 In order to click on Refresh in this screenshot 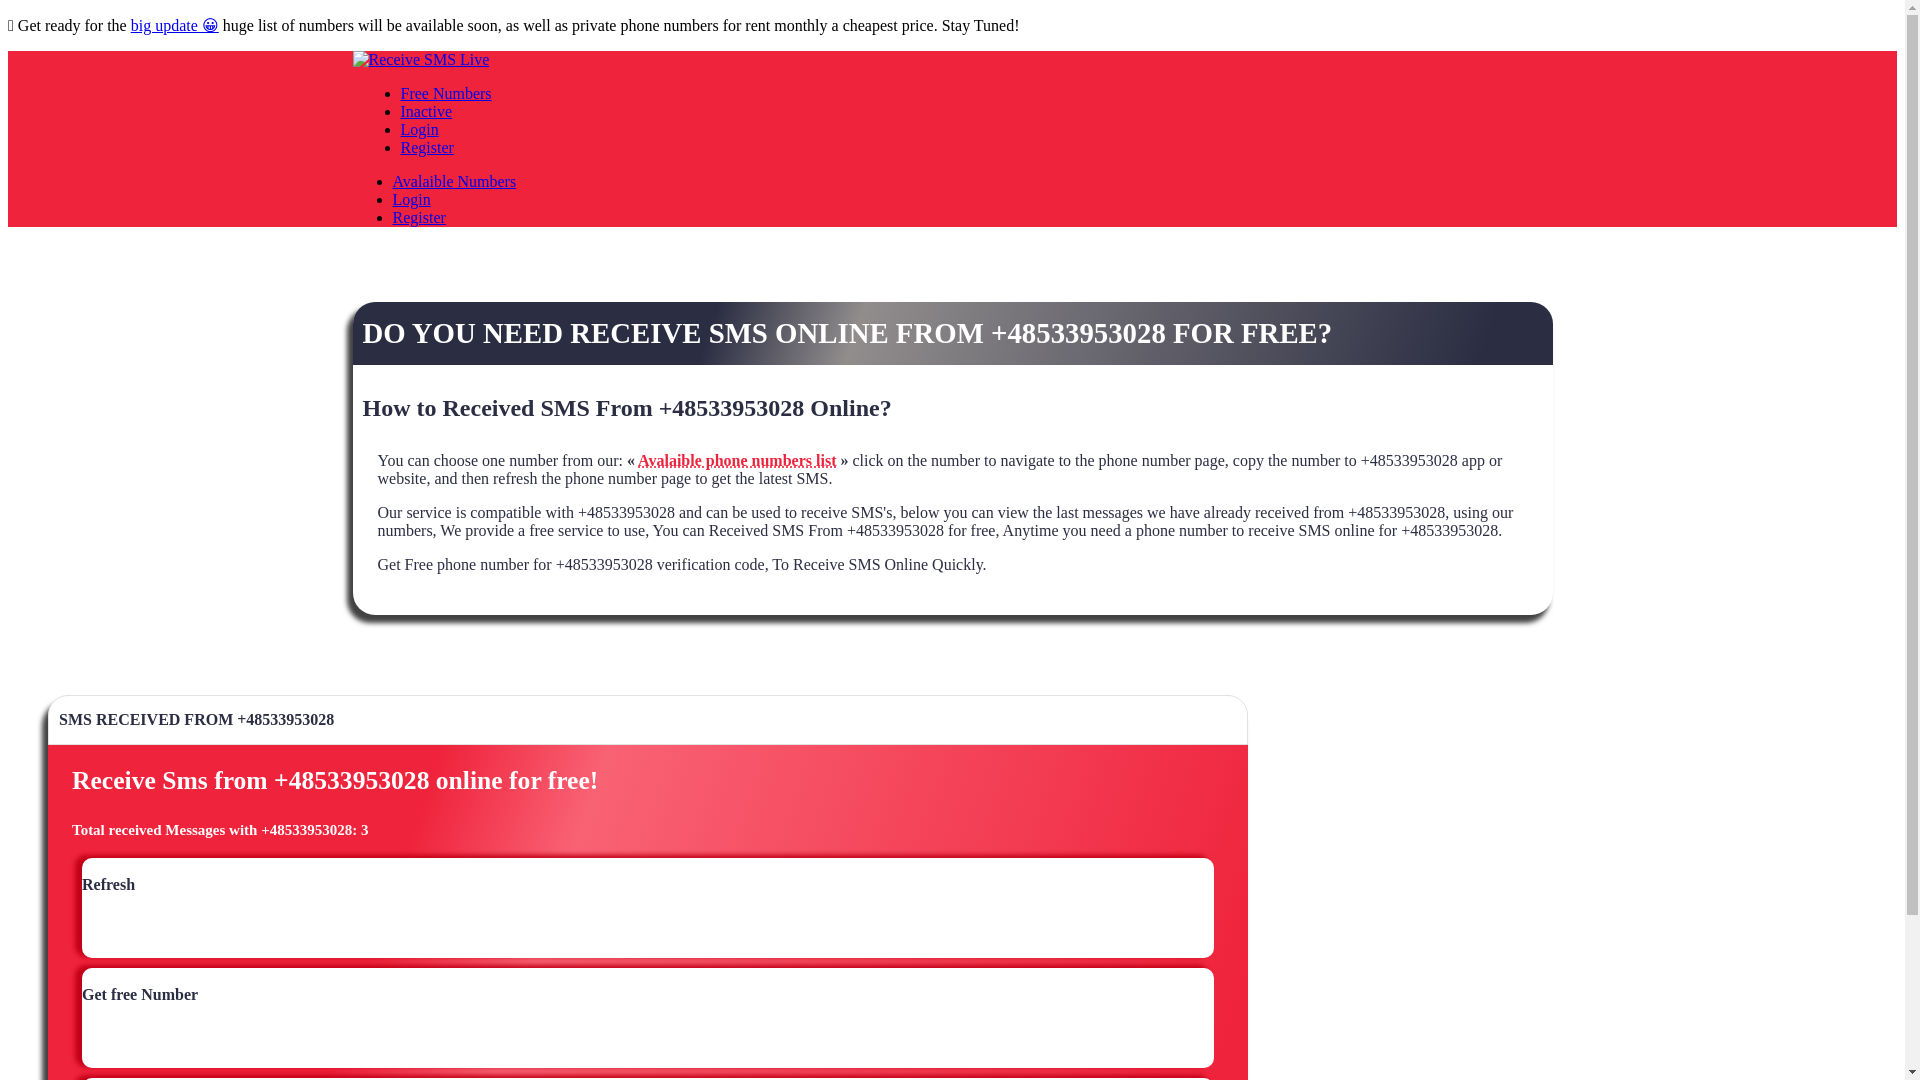, I will do `click(108, 893)`.